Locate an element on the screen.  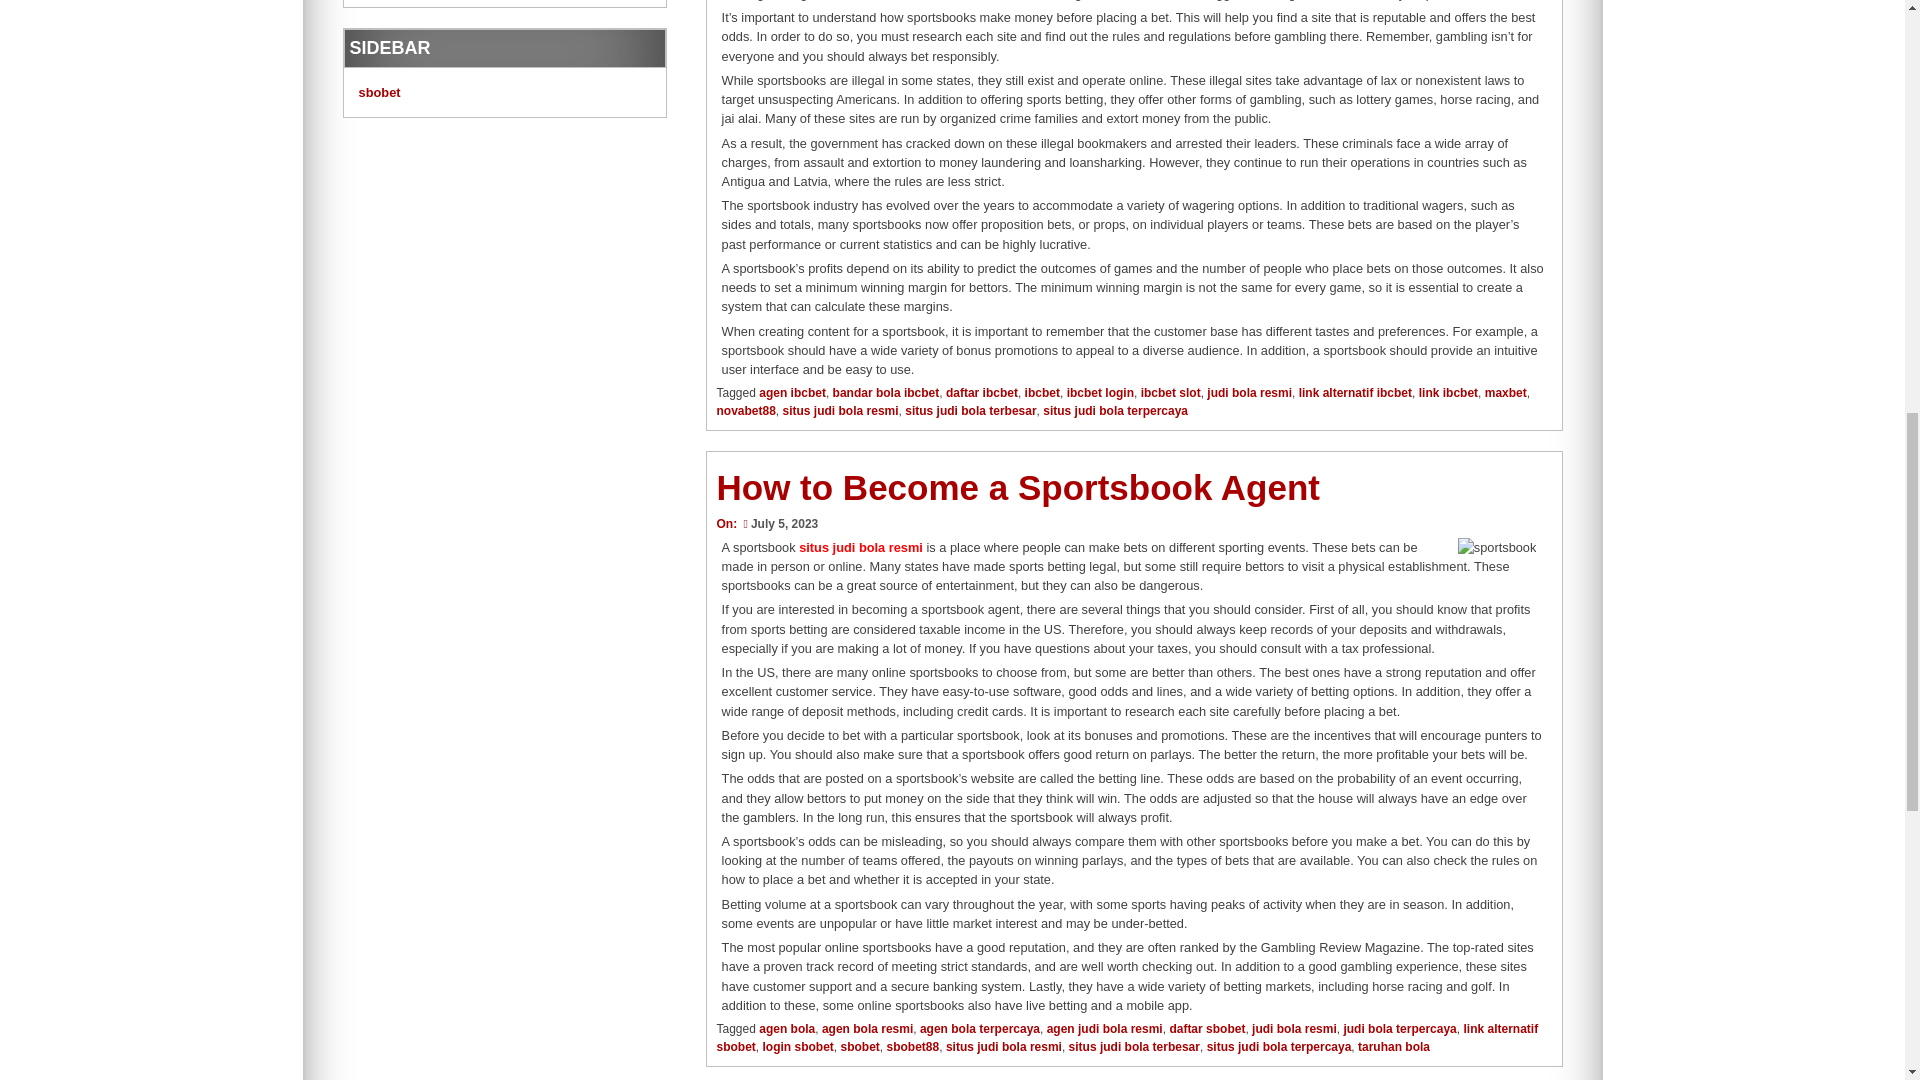
maxbet is located at coordinates (1505, 392).